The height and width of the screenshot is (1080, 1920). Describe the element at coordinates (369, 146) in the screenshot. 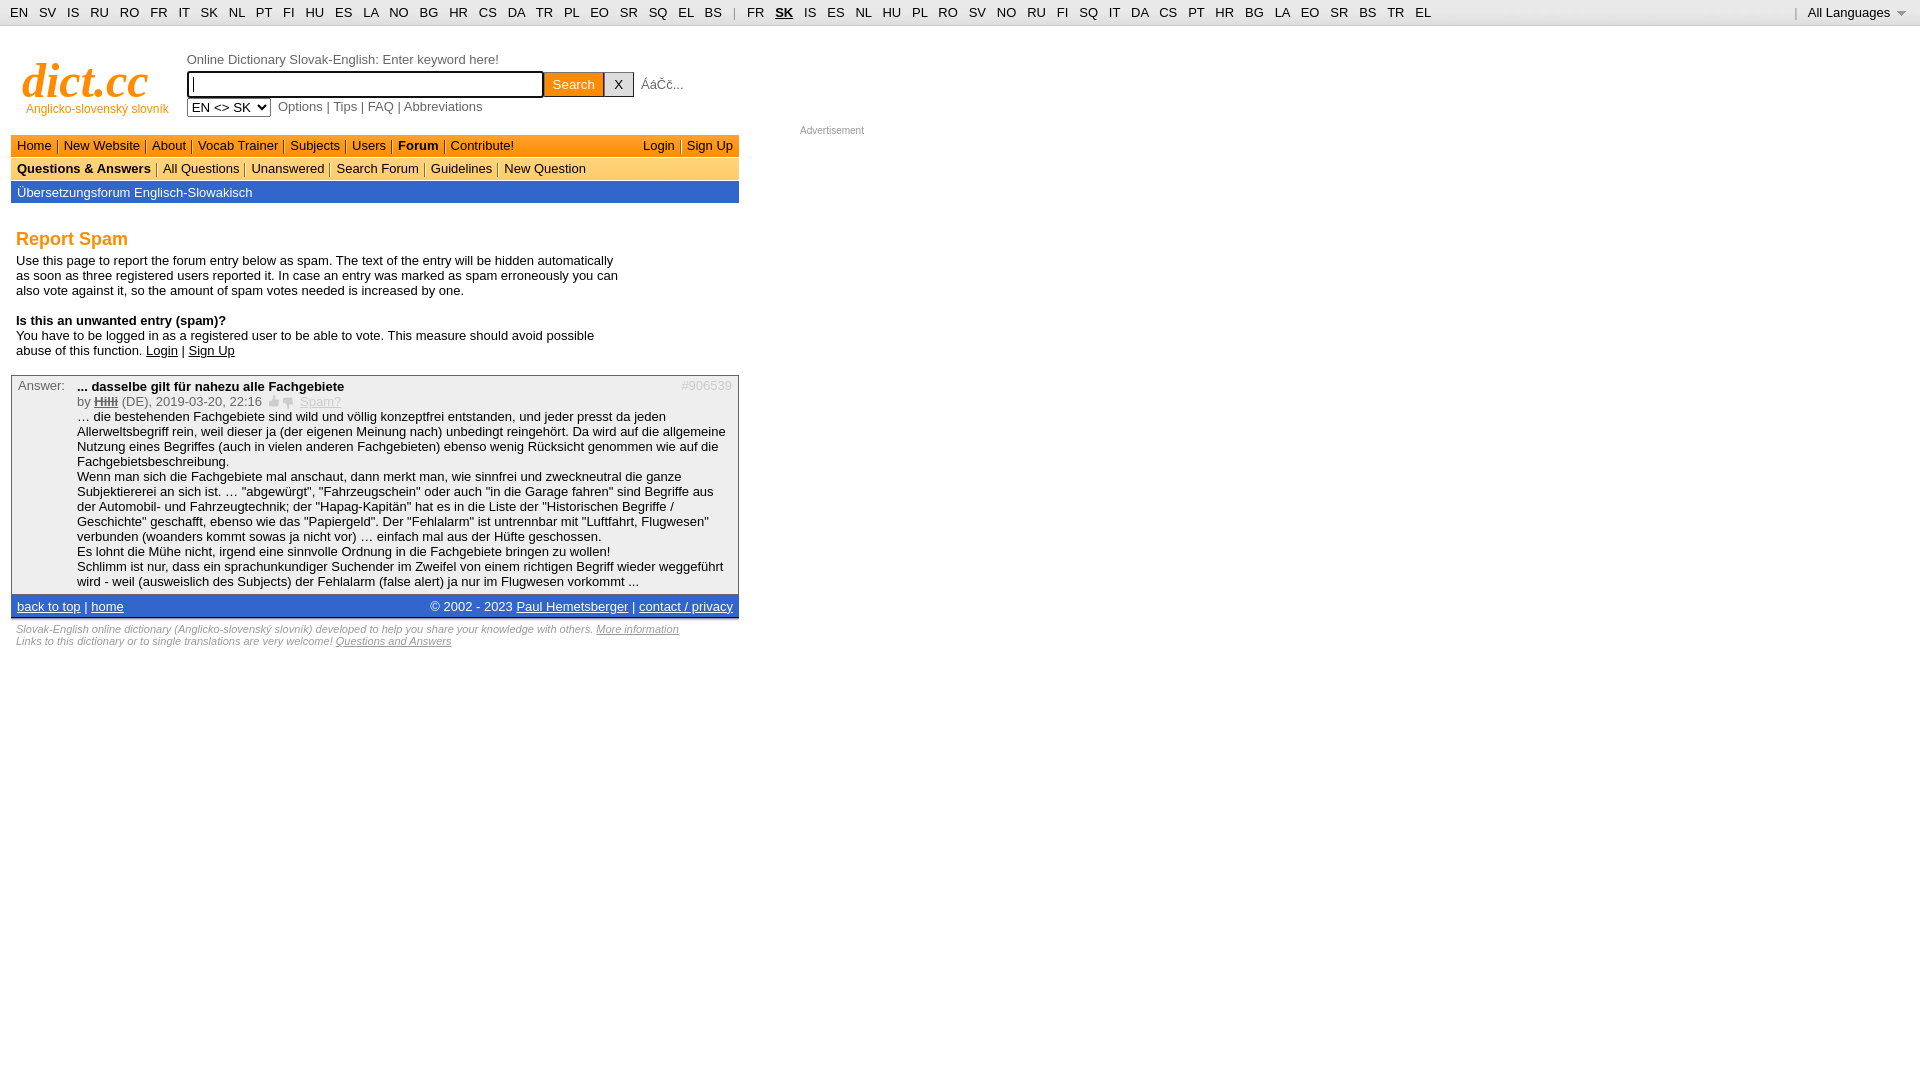

I see `Users` at that location.